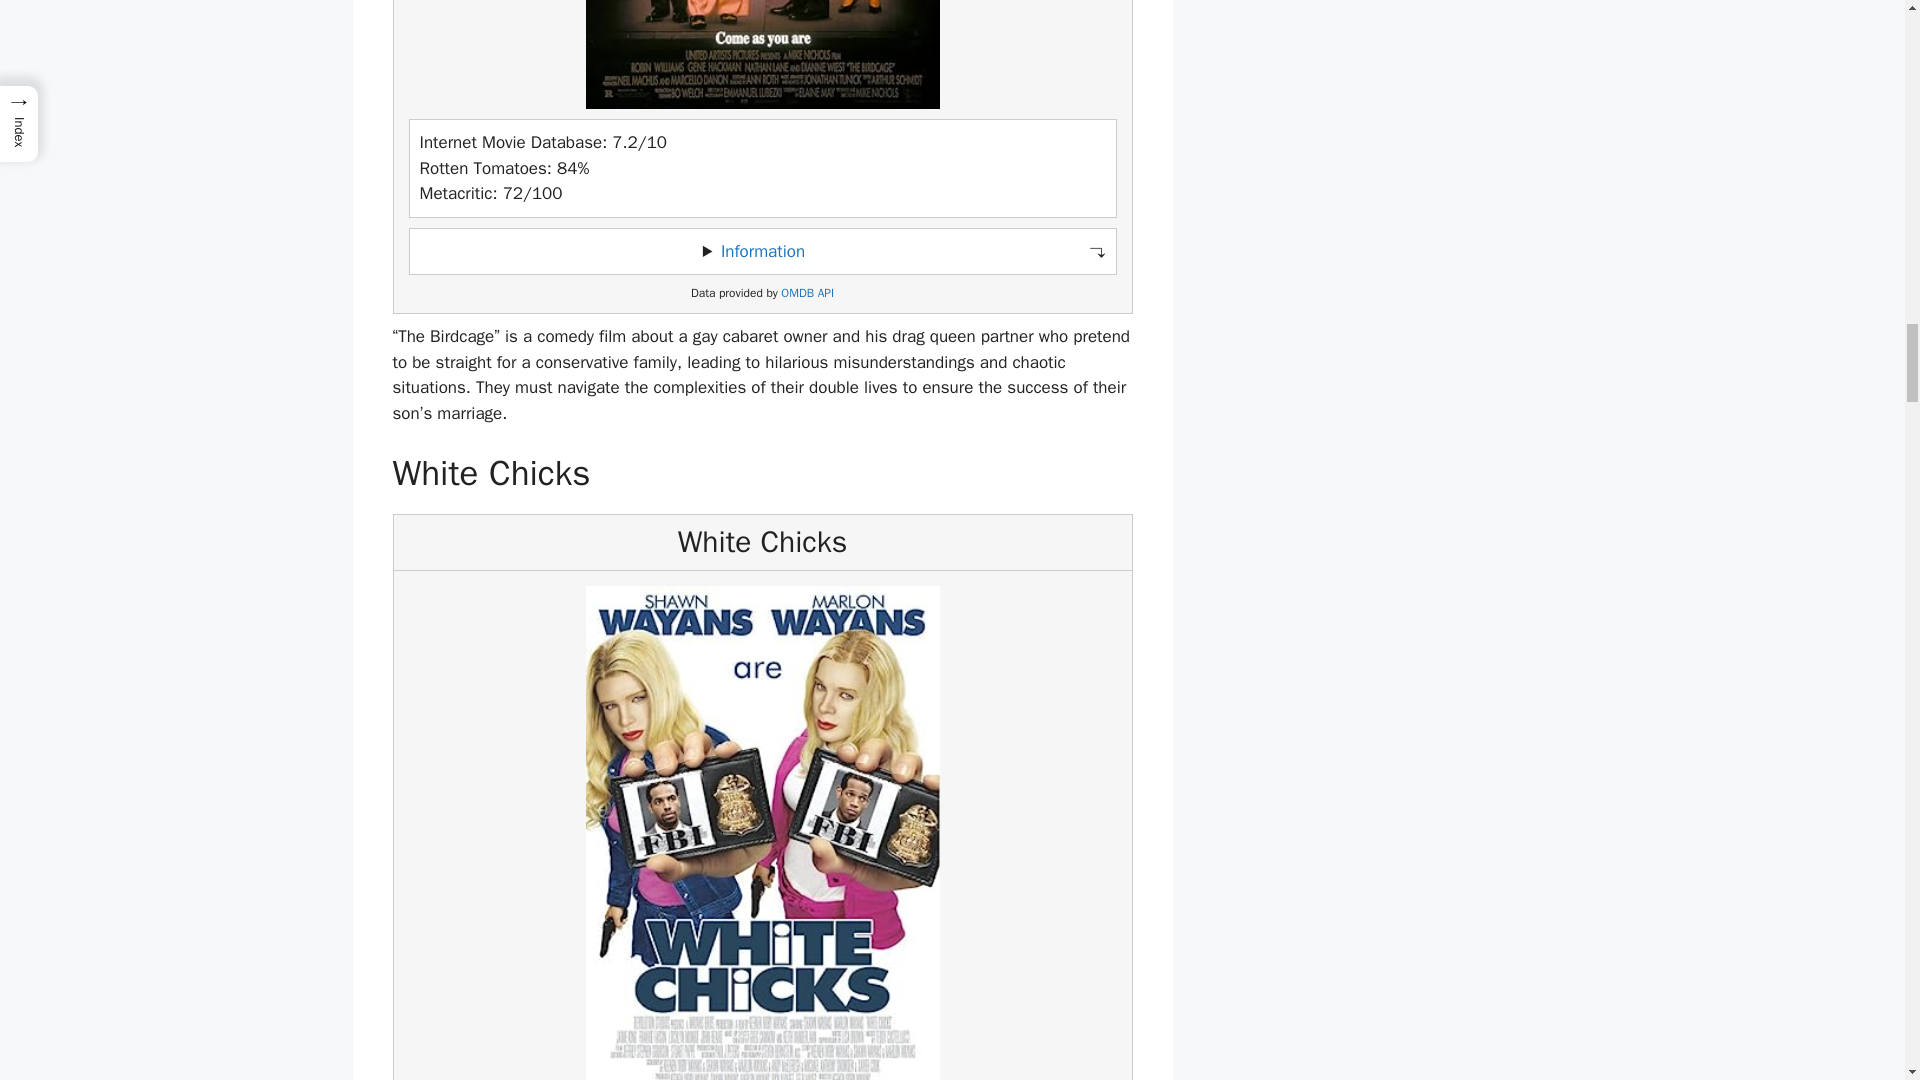  I want to click on Toggle information, so click(762, 252).